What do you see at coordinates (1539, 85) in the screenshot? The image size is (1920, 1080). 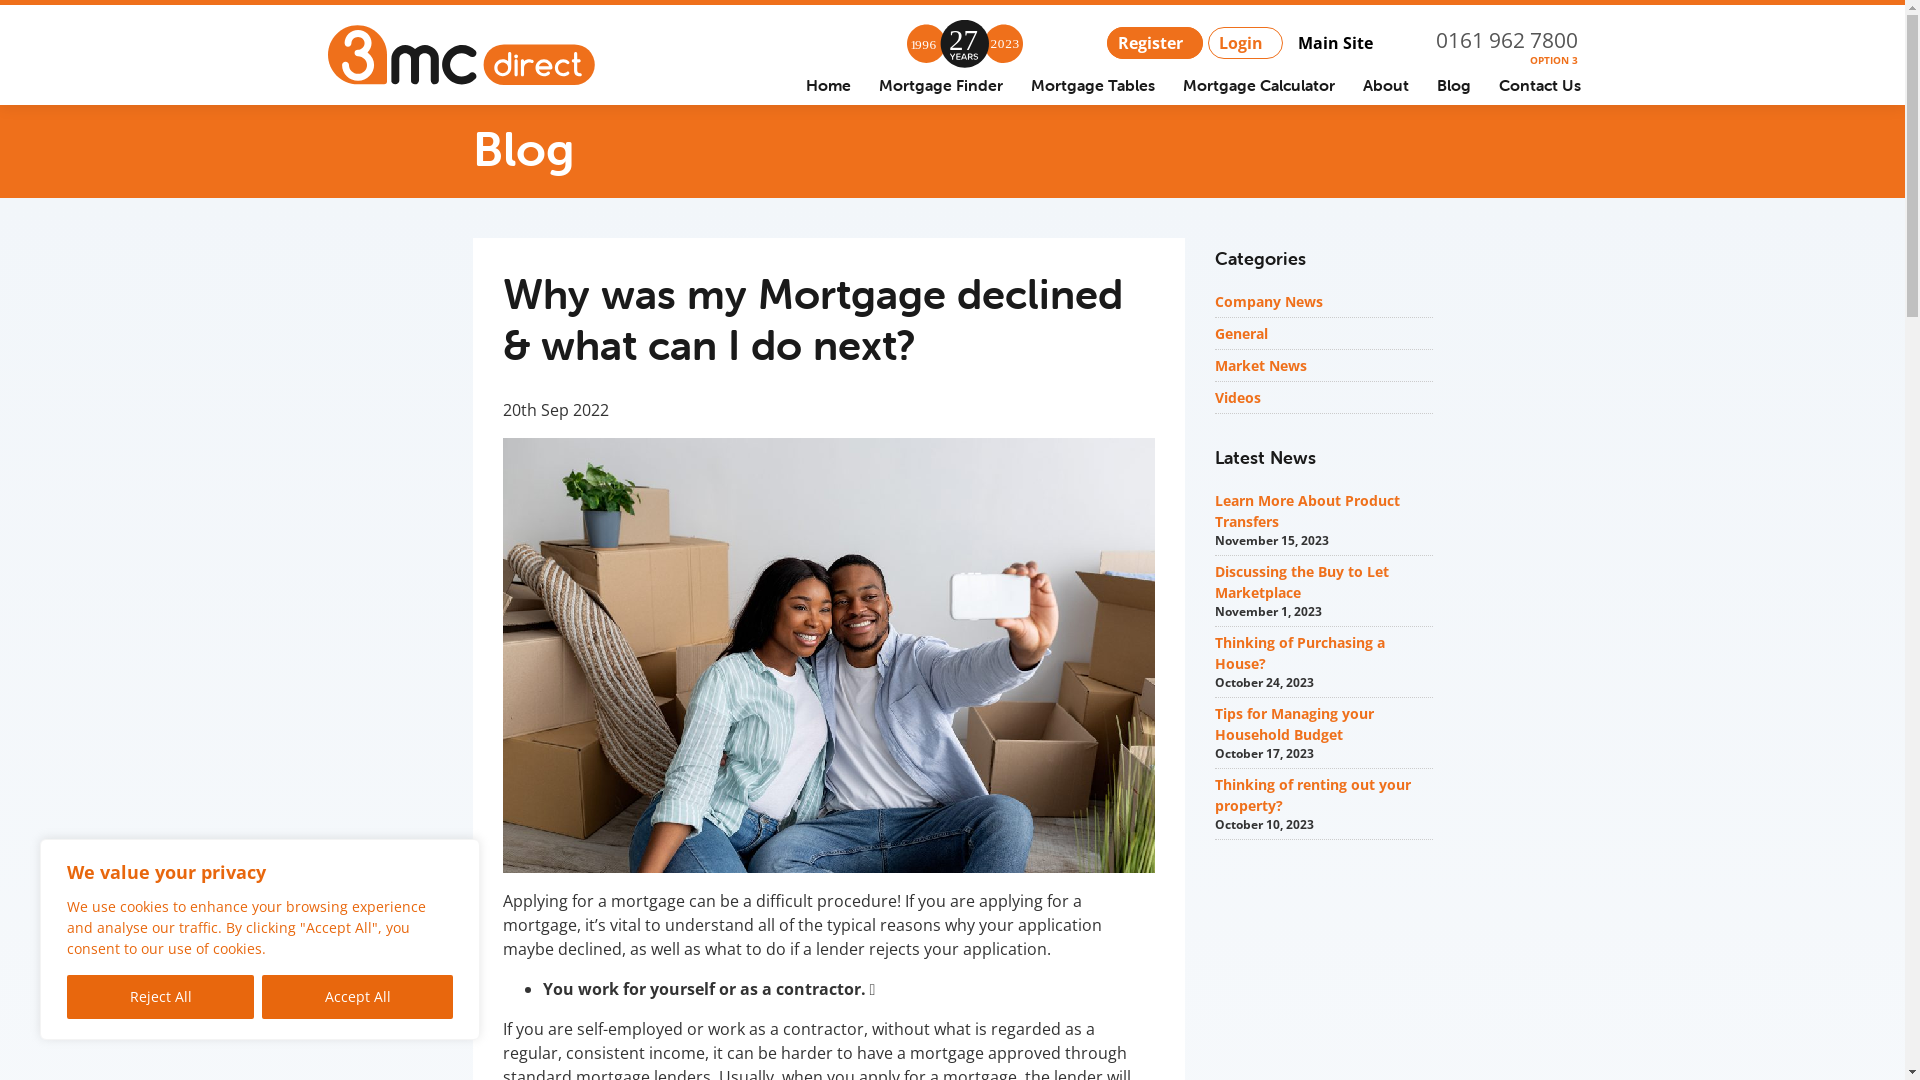 I see `Contact Us` at bounding box center [1539, 85].